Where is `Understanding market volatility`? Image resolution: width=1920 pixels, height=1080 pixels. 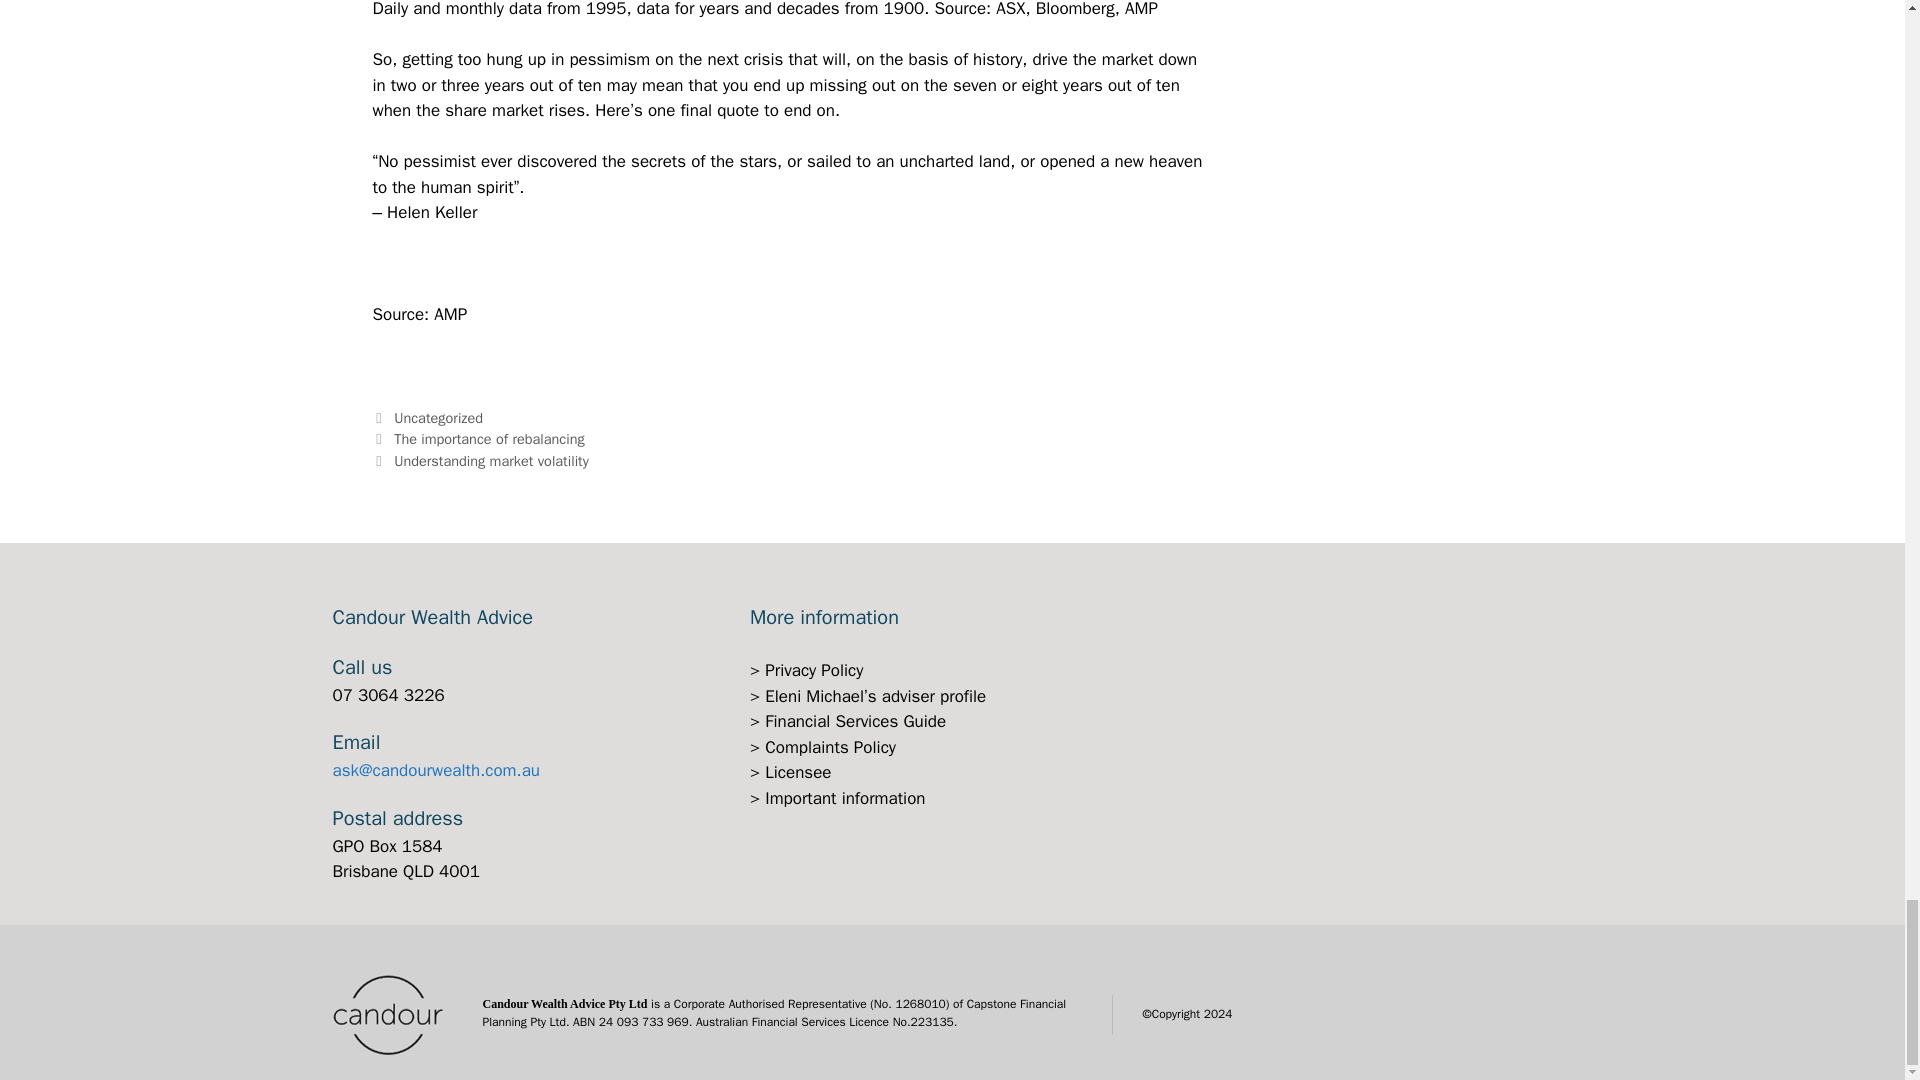
Understanding market volatility is located at coordinates (491, 460).